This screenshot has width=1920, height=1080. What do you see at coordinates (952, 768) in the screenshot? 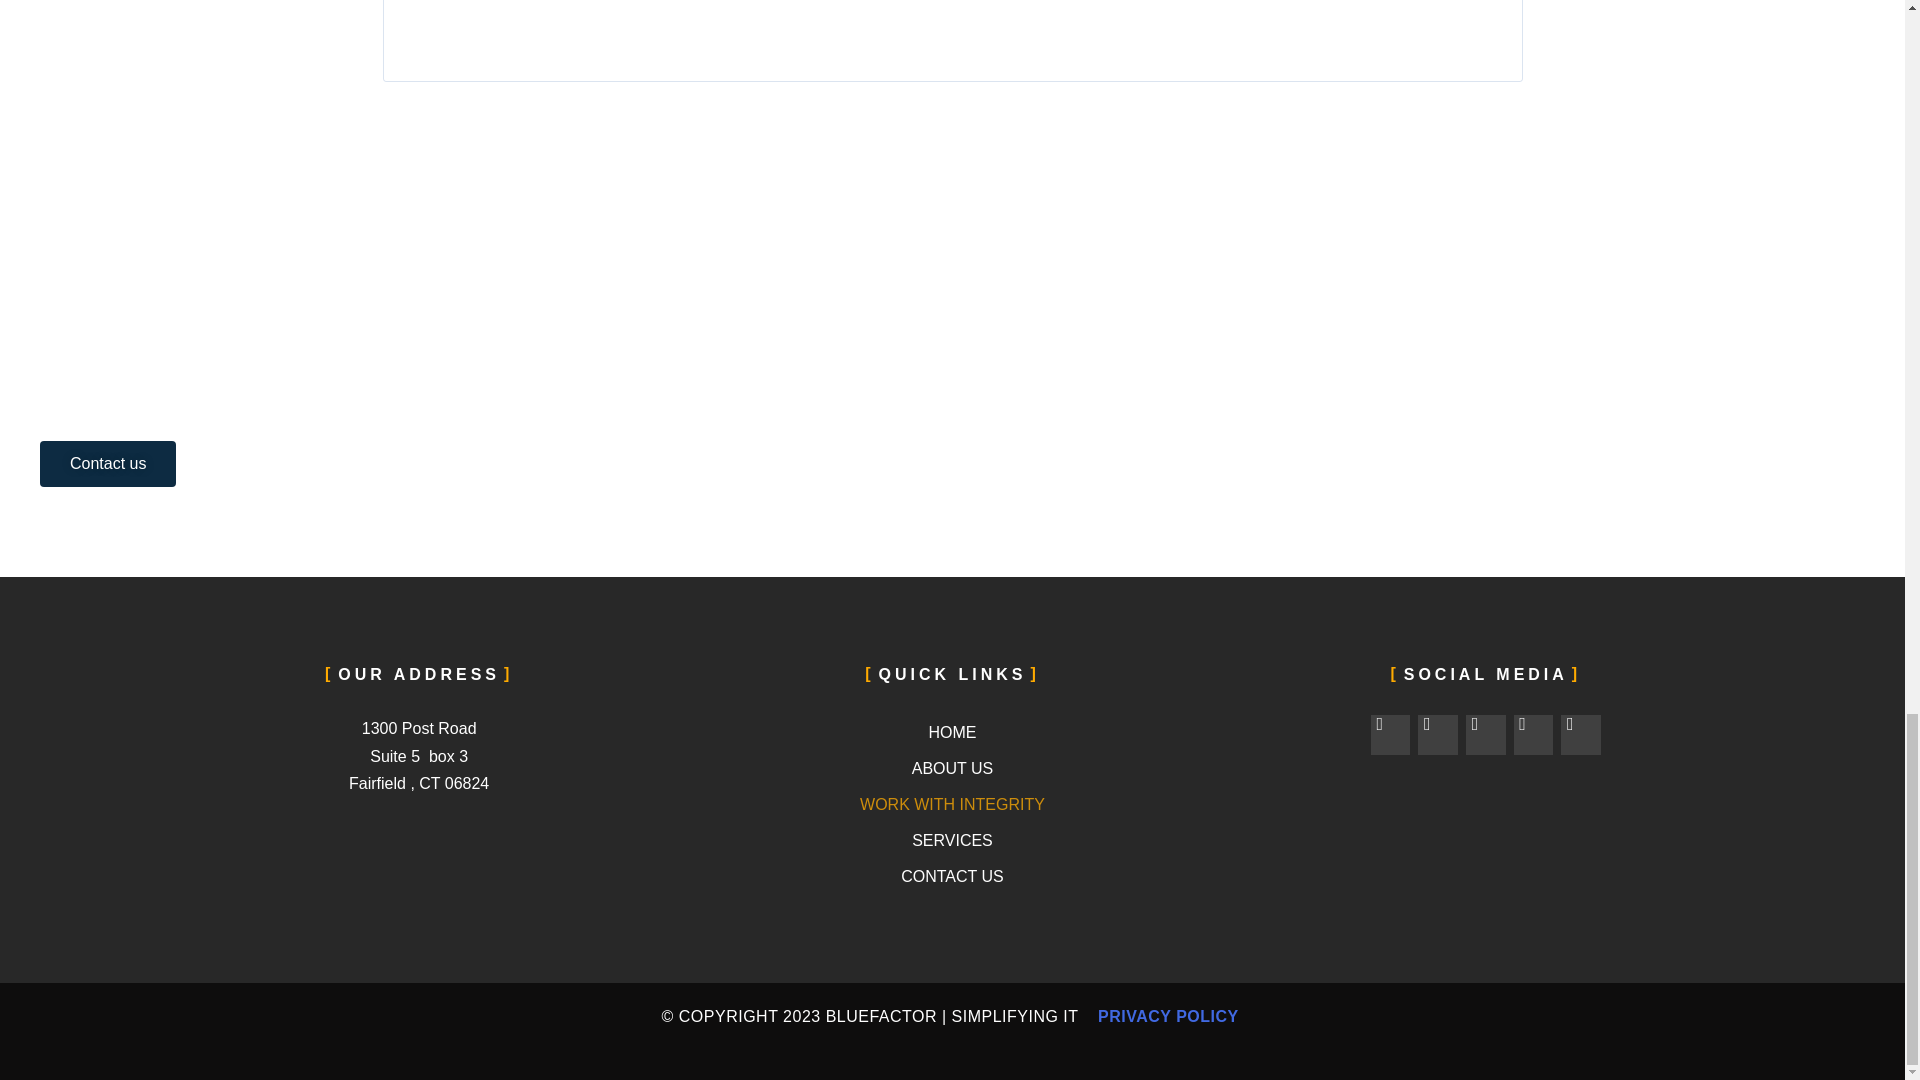
I see `ABOUT US` at bounding box center [952, 768].